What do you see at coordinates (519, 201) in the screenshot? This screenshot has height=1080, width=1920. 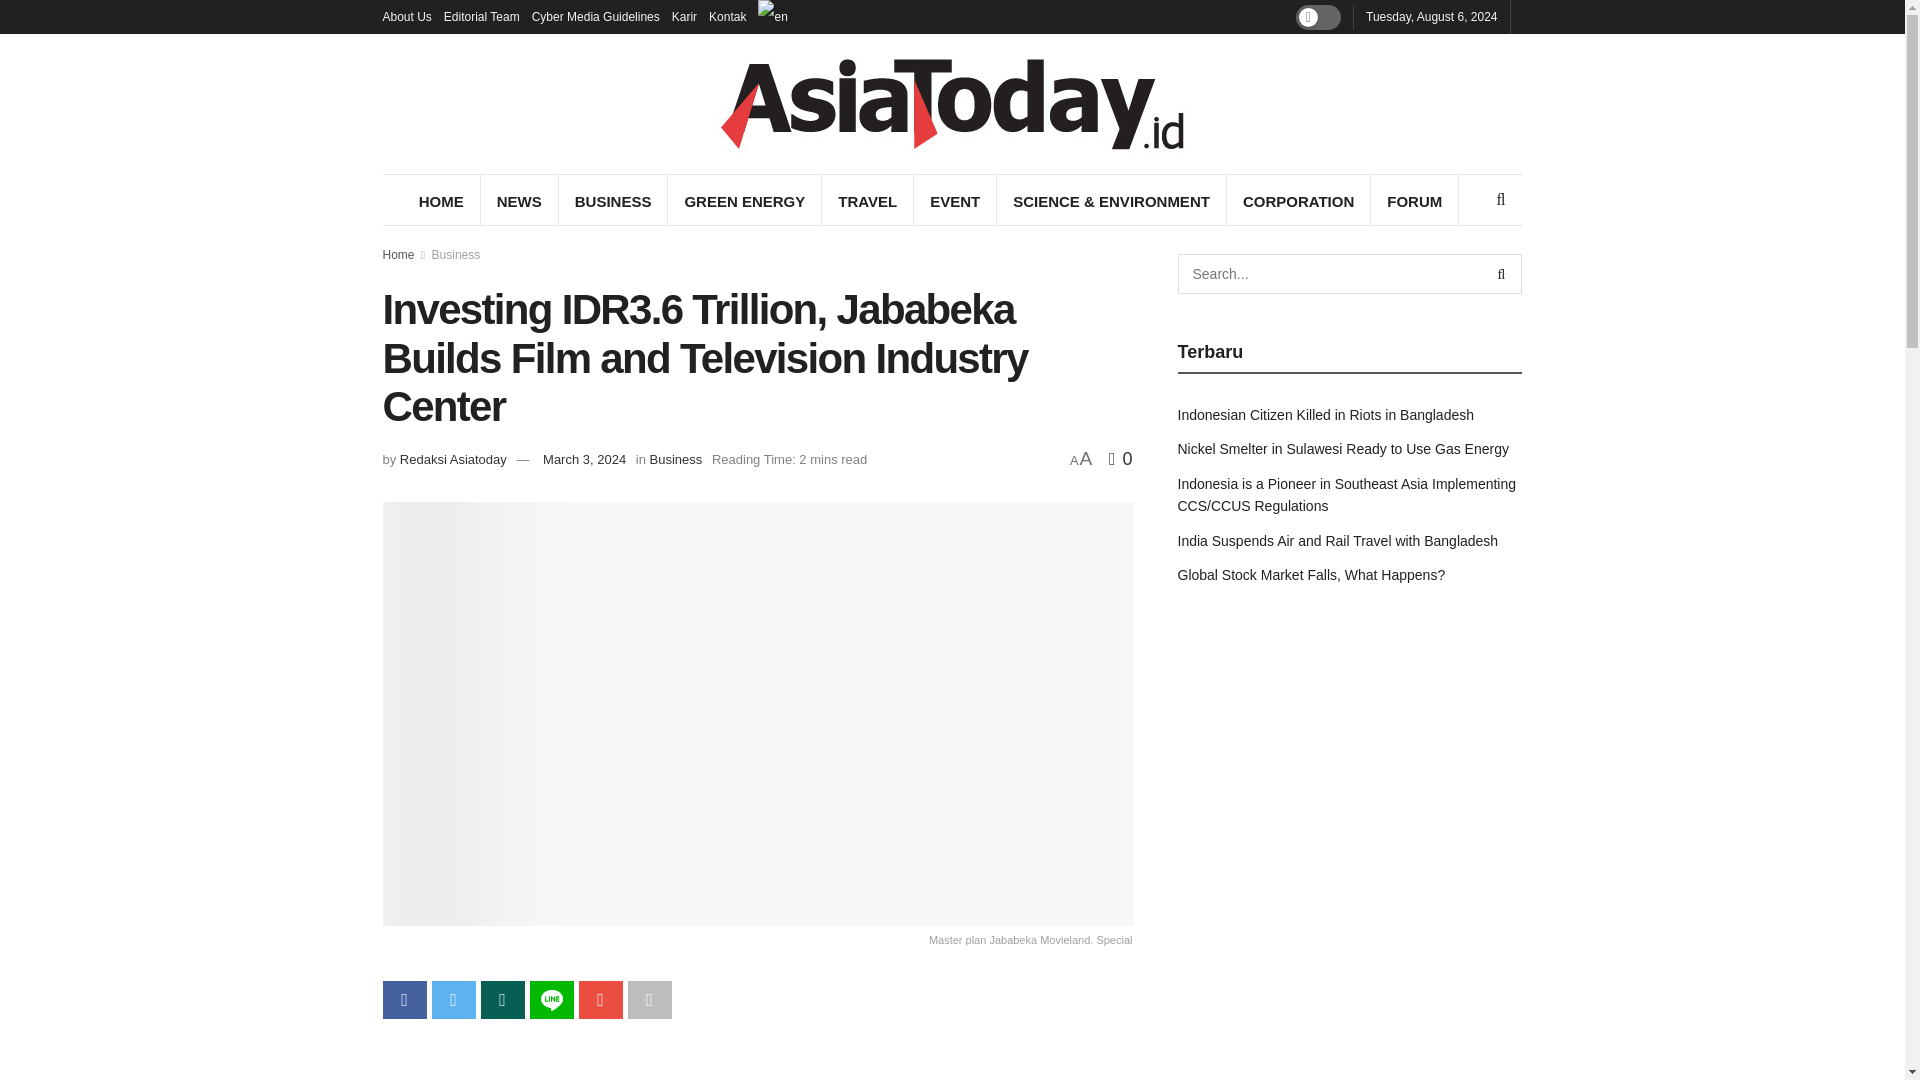 I see `NEWS` at bounding box center [519, 201].